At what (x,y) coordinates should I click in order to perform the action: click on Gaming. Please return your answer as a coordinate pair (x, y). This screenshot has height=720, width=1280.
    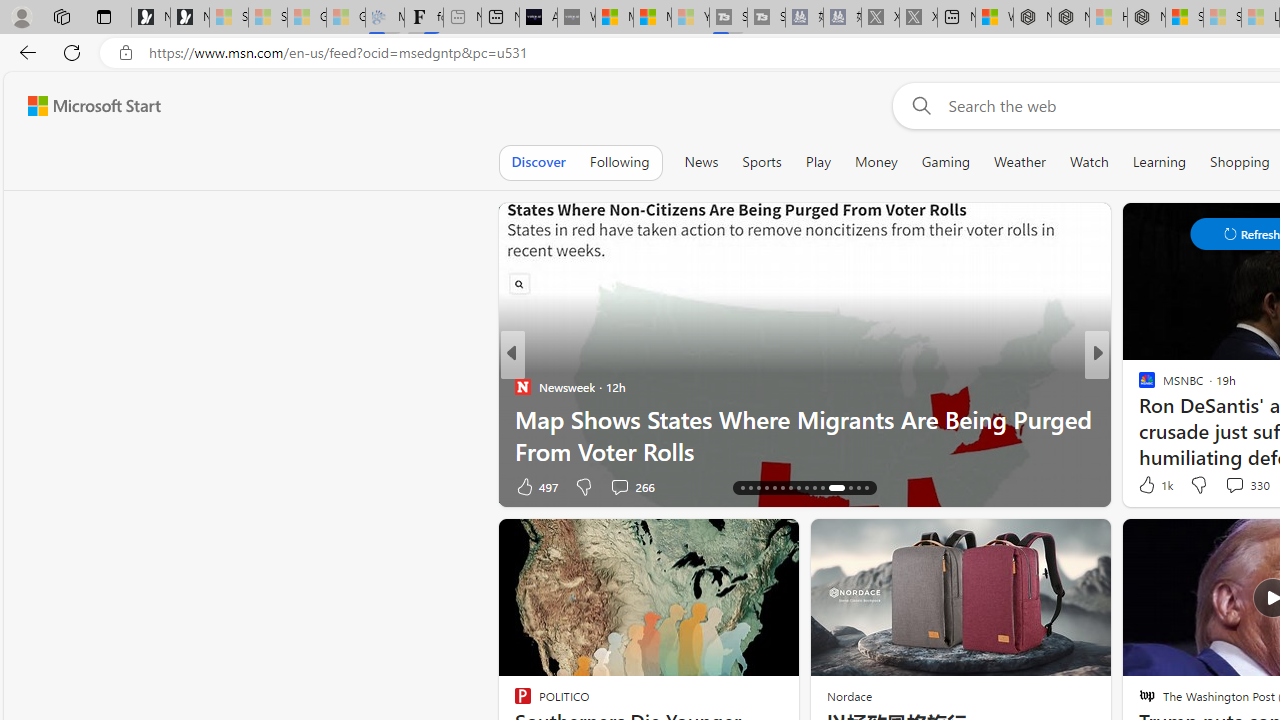
    Looking at the image, I should click on (946, 162).